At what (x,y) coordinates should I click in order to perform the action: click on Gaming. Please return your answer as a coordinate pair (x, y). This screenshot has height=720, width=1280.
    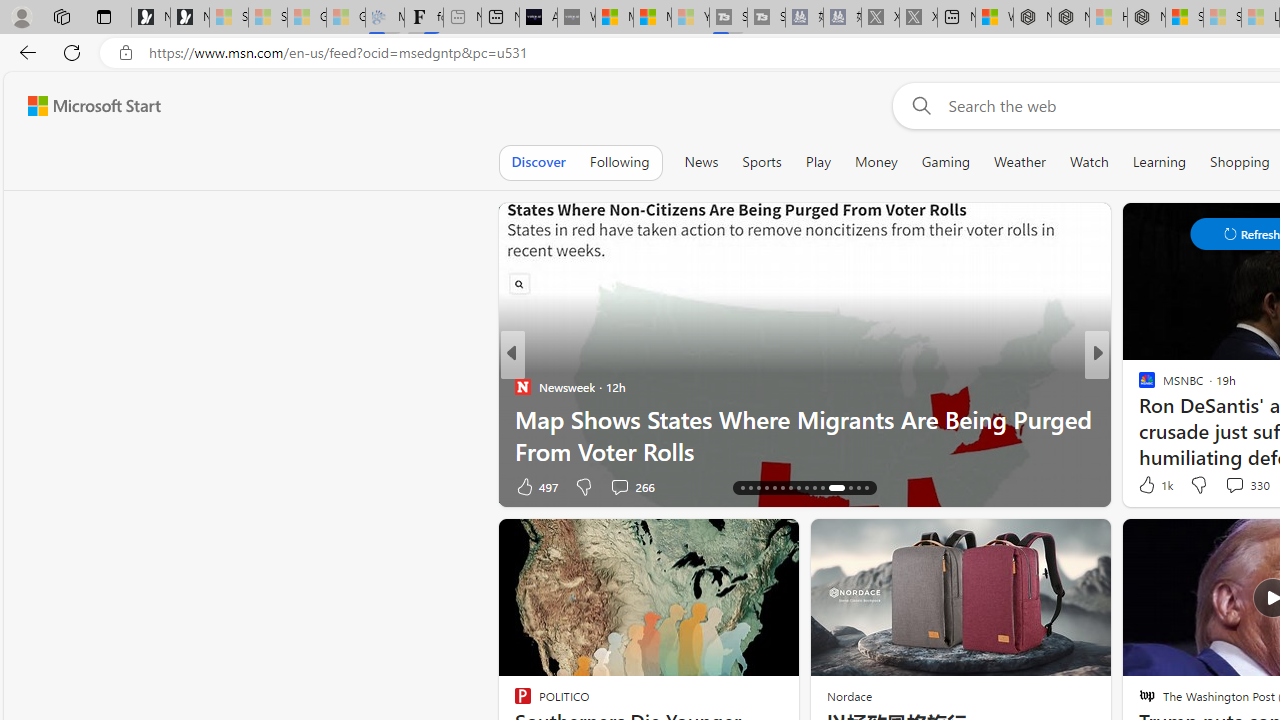
    Looking at the image, I should click on (946, 162).